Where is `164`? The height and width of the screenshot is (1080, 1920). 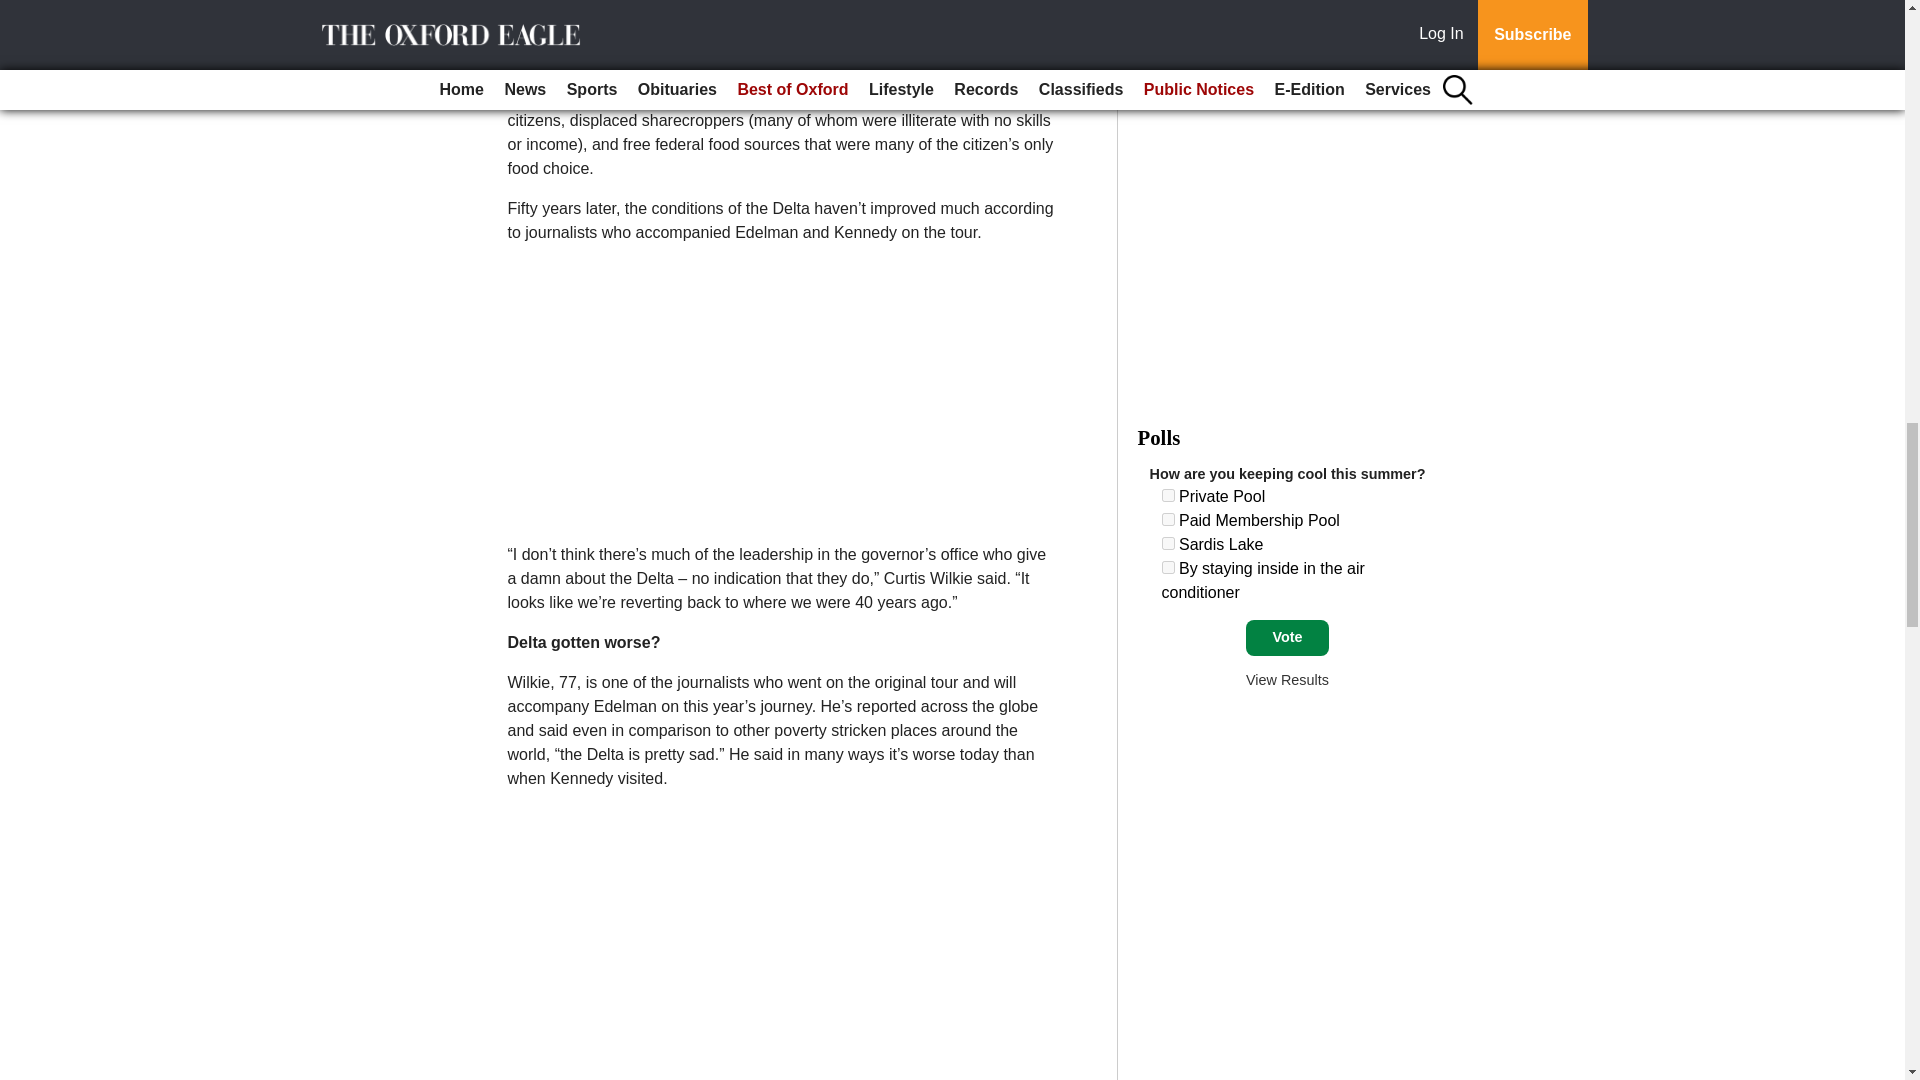
164 is located at coordinates (1168, 496).